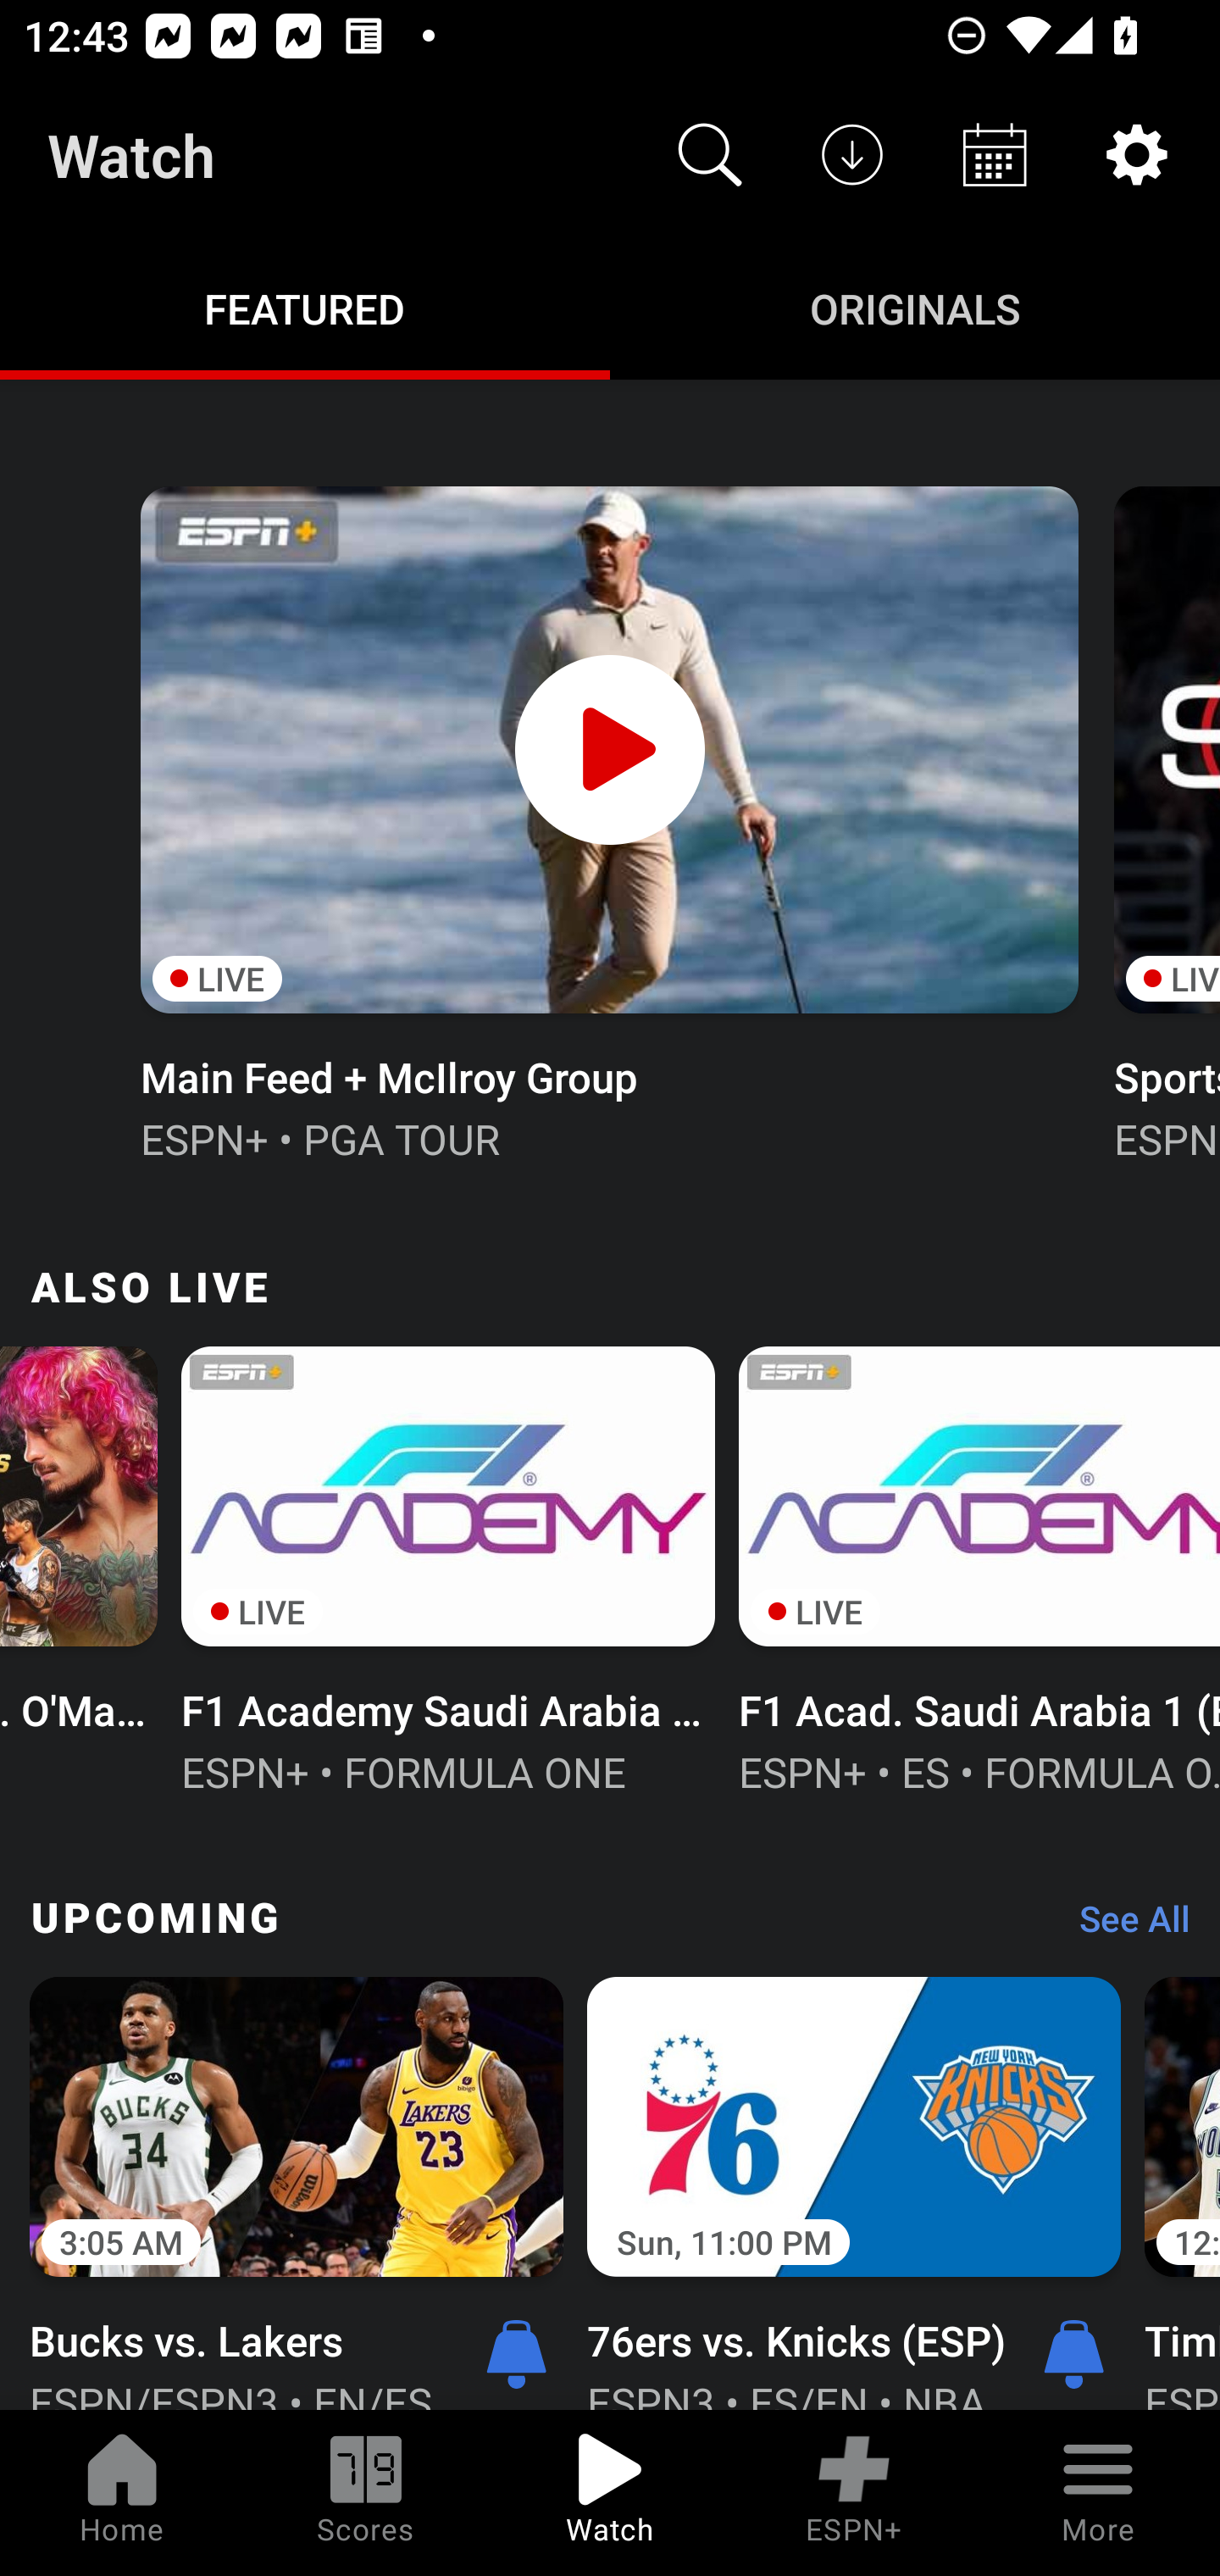 This screenshot has height=2576, width=1220. Describe the element at coordinates (1137, 154) in the screenshot. I see `Settings` at that location.